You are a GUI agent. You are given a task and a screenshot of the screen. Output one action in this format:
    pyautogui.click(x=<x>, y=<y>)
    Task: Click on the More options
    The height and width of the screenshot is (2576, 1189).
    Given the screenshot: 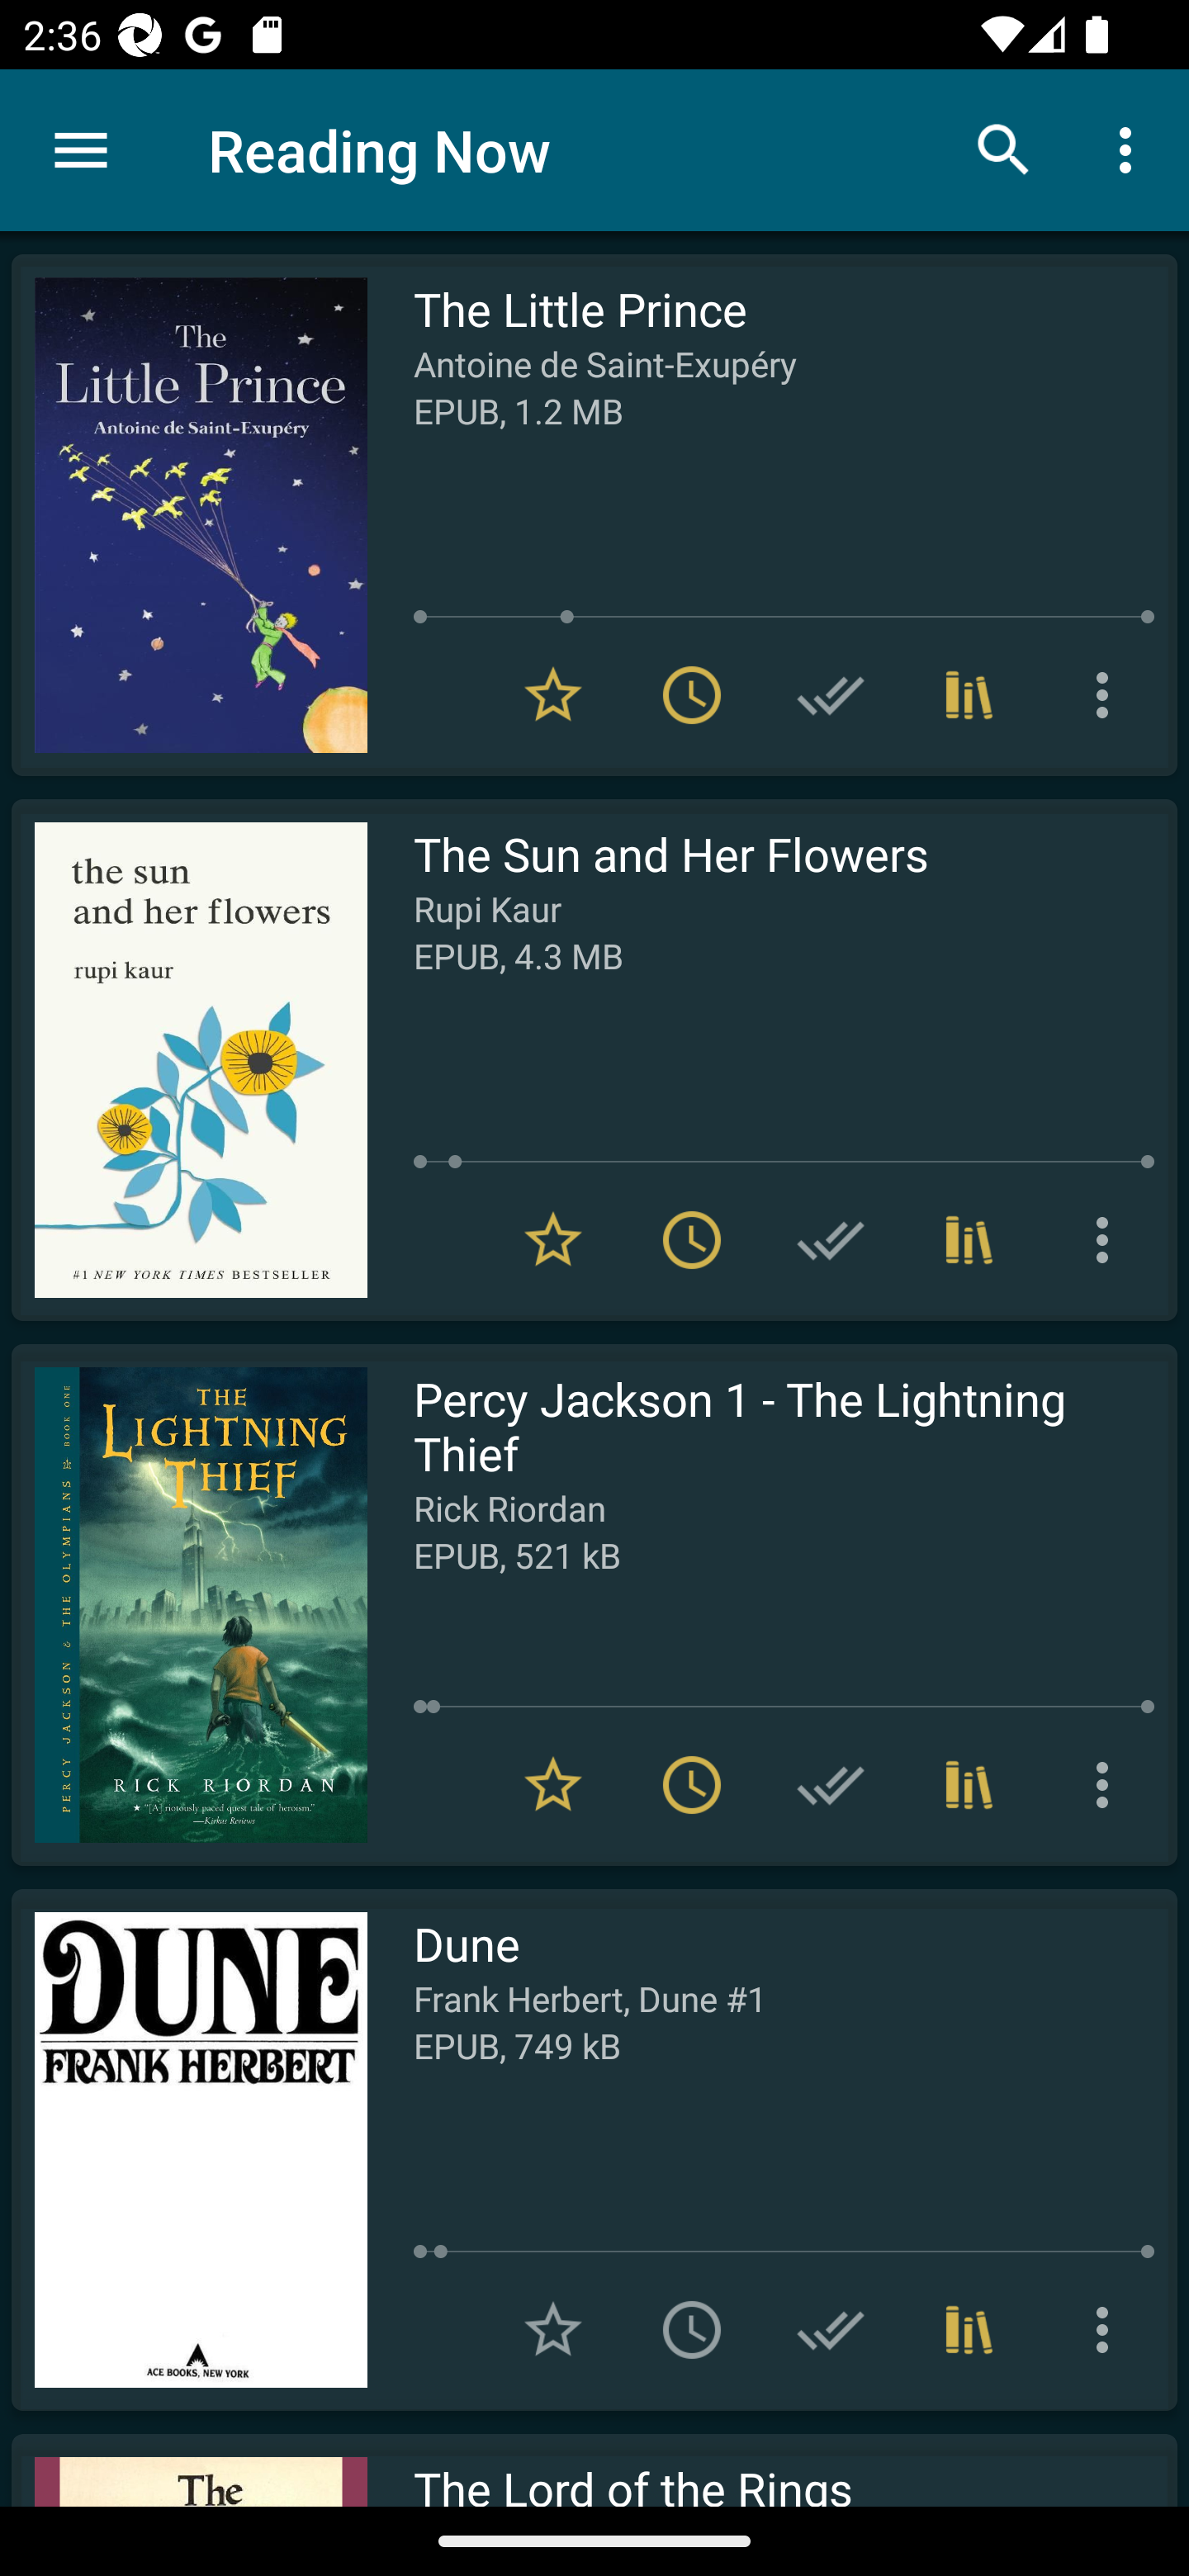 What is the action you would take?
    pyautogui.click(x=1131, y=149)
    